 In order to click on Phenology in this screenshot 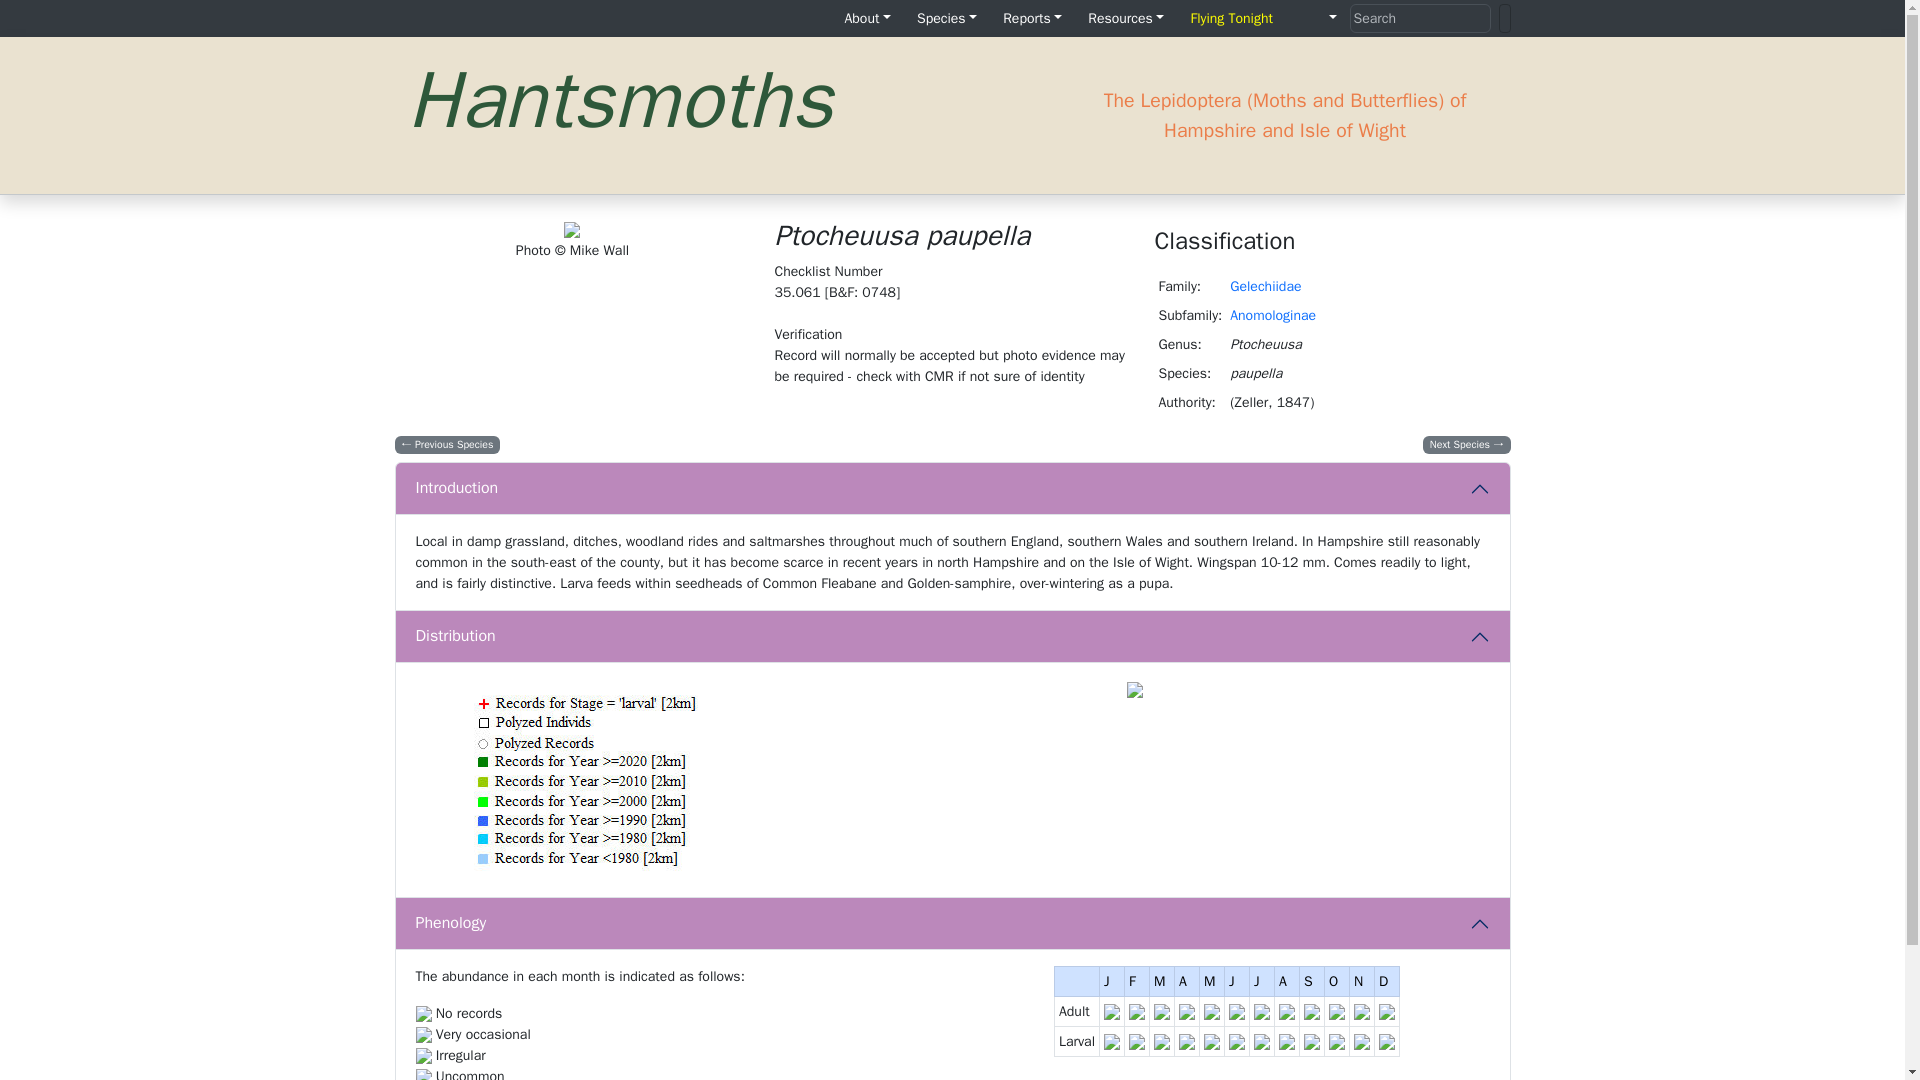, I will do `click(952, 924)`.